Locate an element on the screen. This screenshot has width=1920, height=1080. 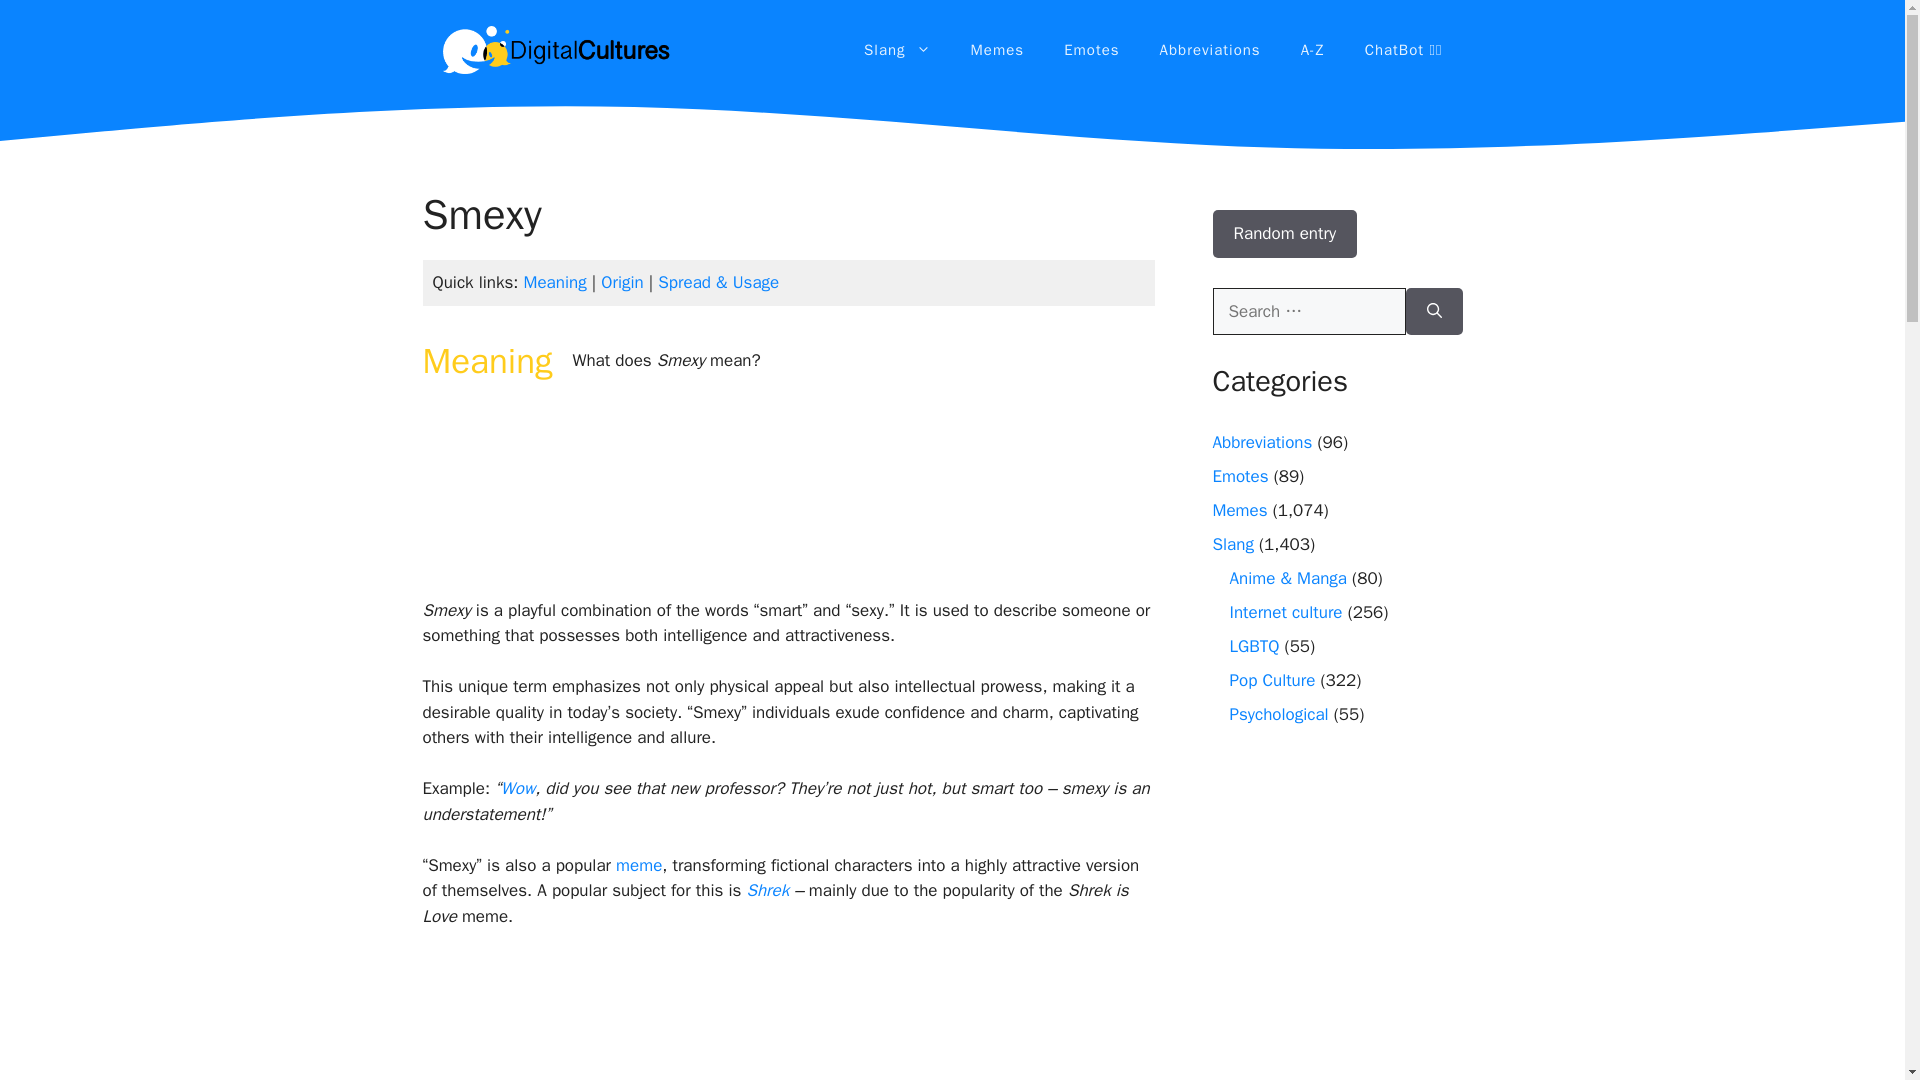
Random entry is located at coordinates (1284, 233).